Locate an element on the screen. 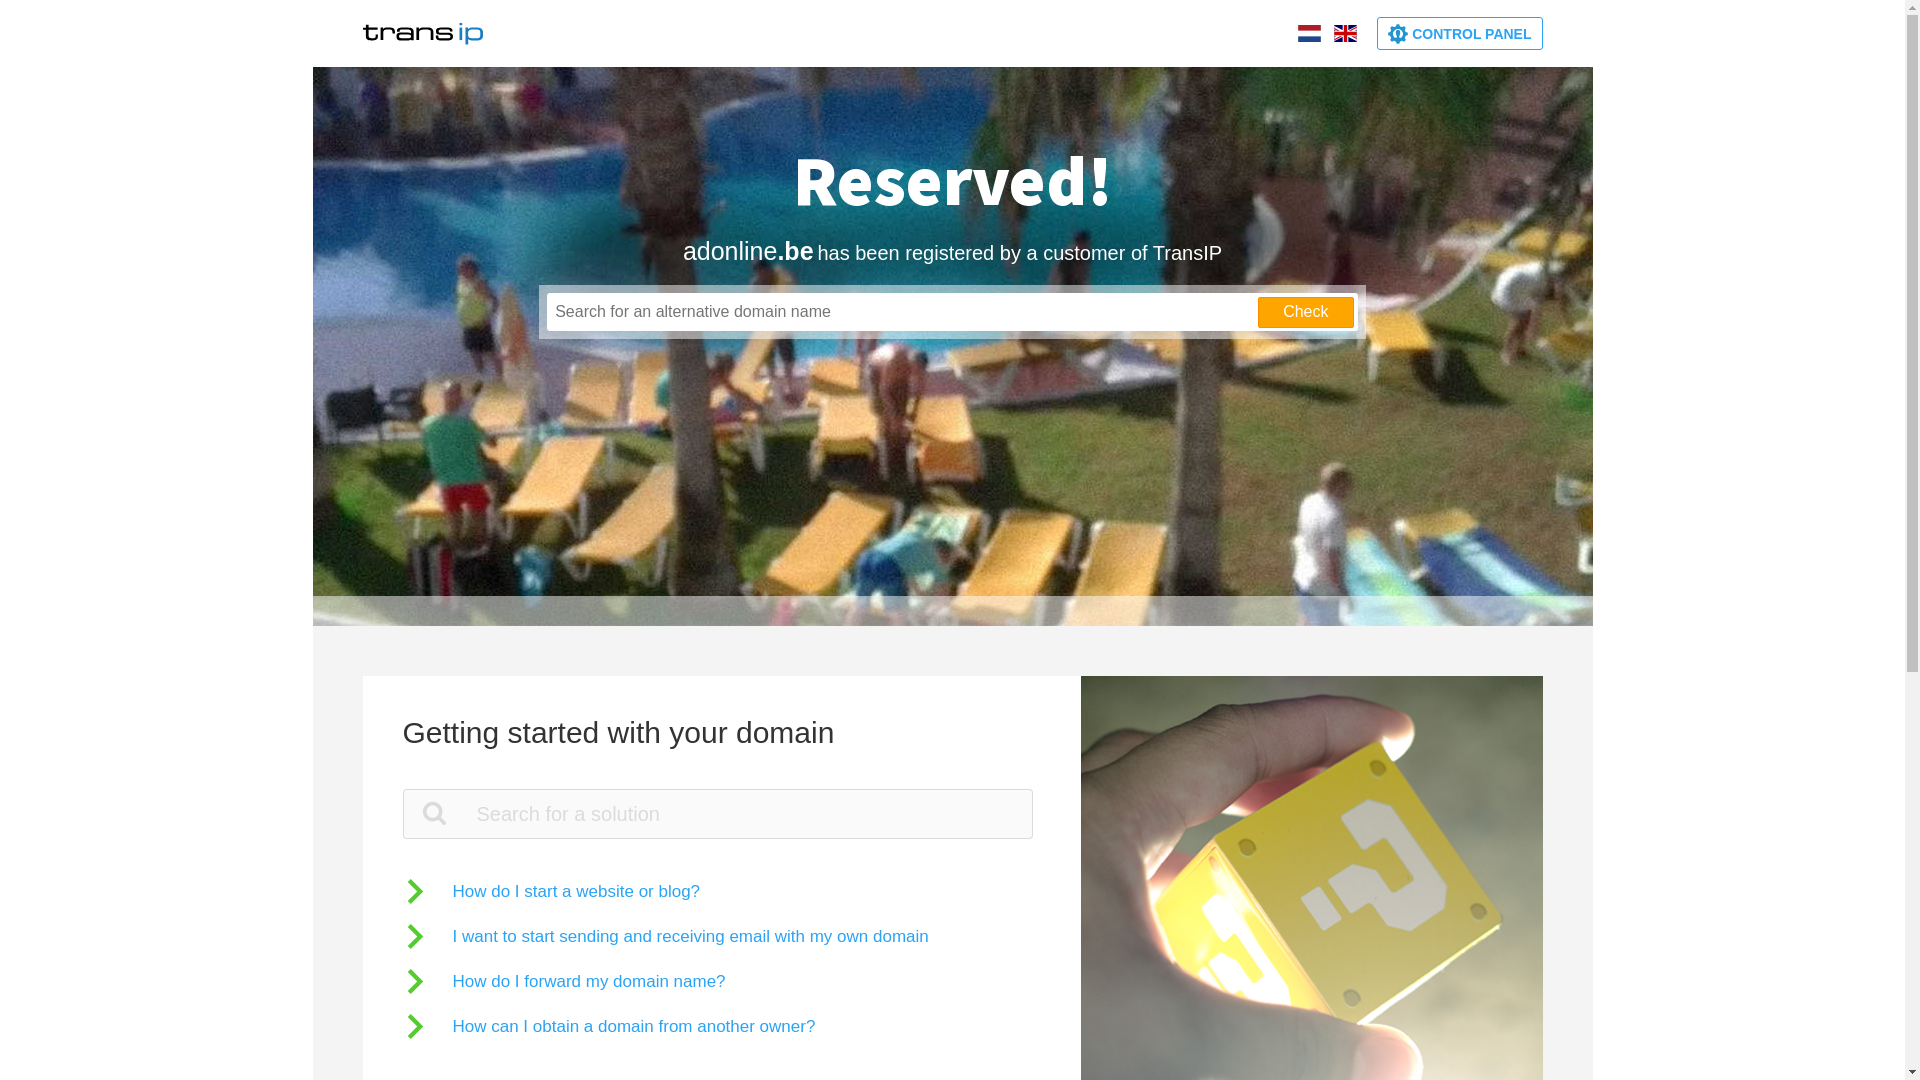 The height and width of the screenshot is (1080, 1920). Check is located at coordinates (1306, 312).